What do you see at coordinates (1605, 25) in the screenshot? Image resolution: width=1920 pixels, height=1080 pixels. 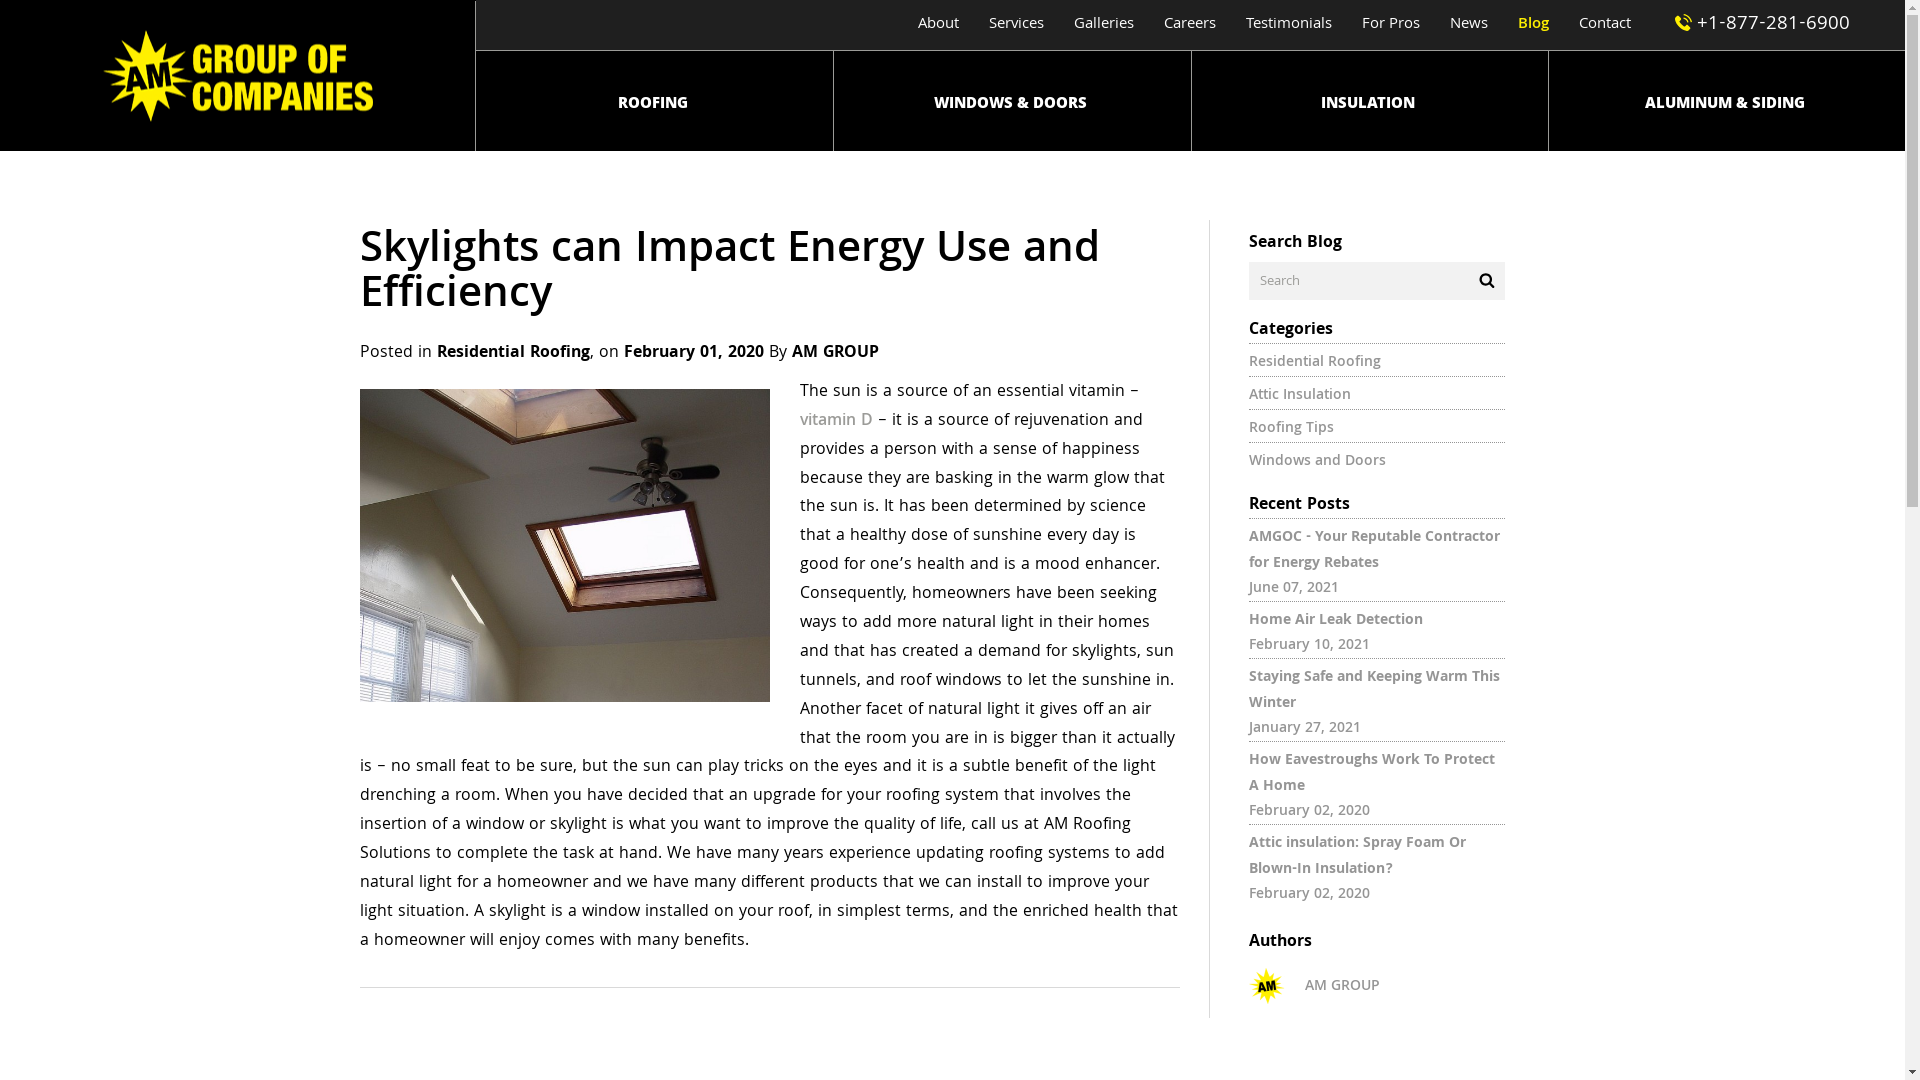 I see `Contact` at bounding box center [1605, 25].